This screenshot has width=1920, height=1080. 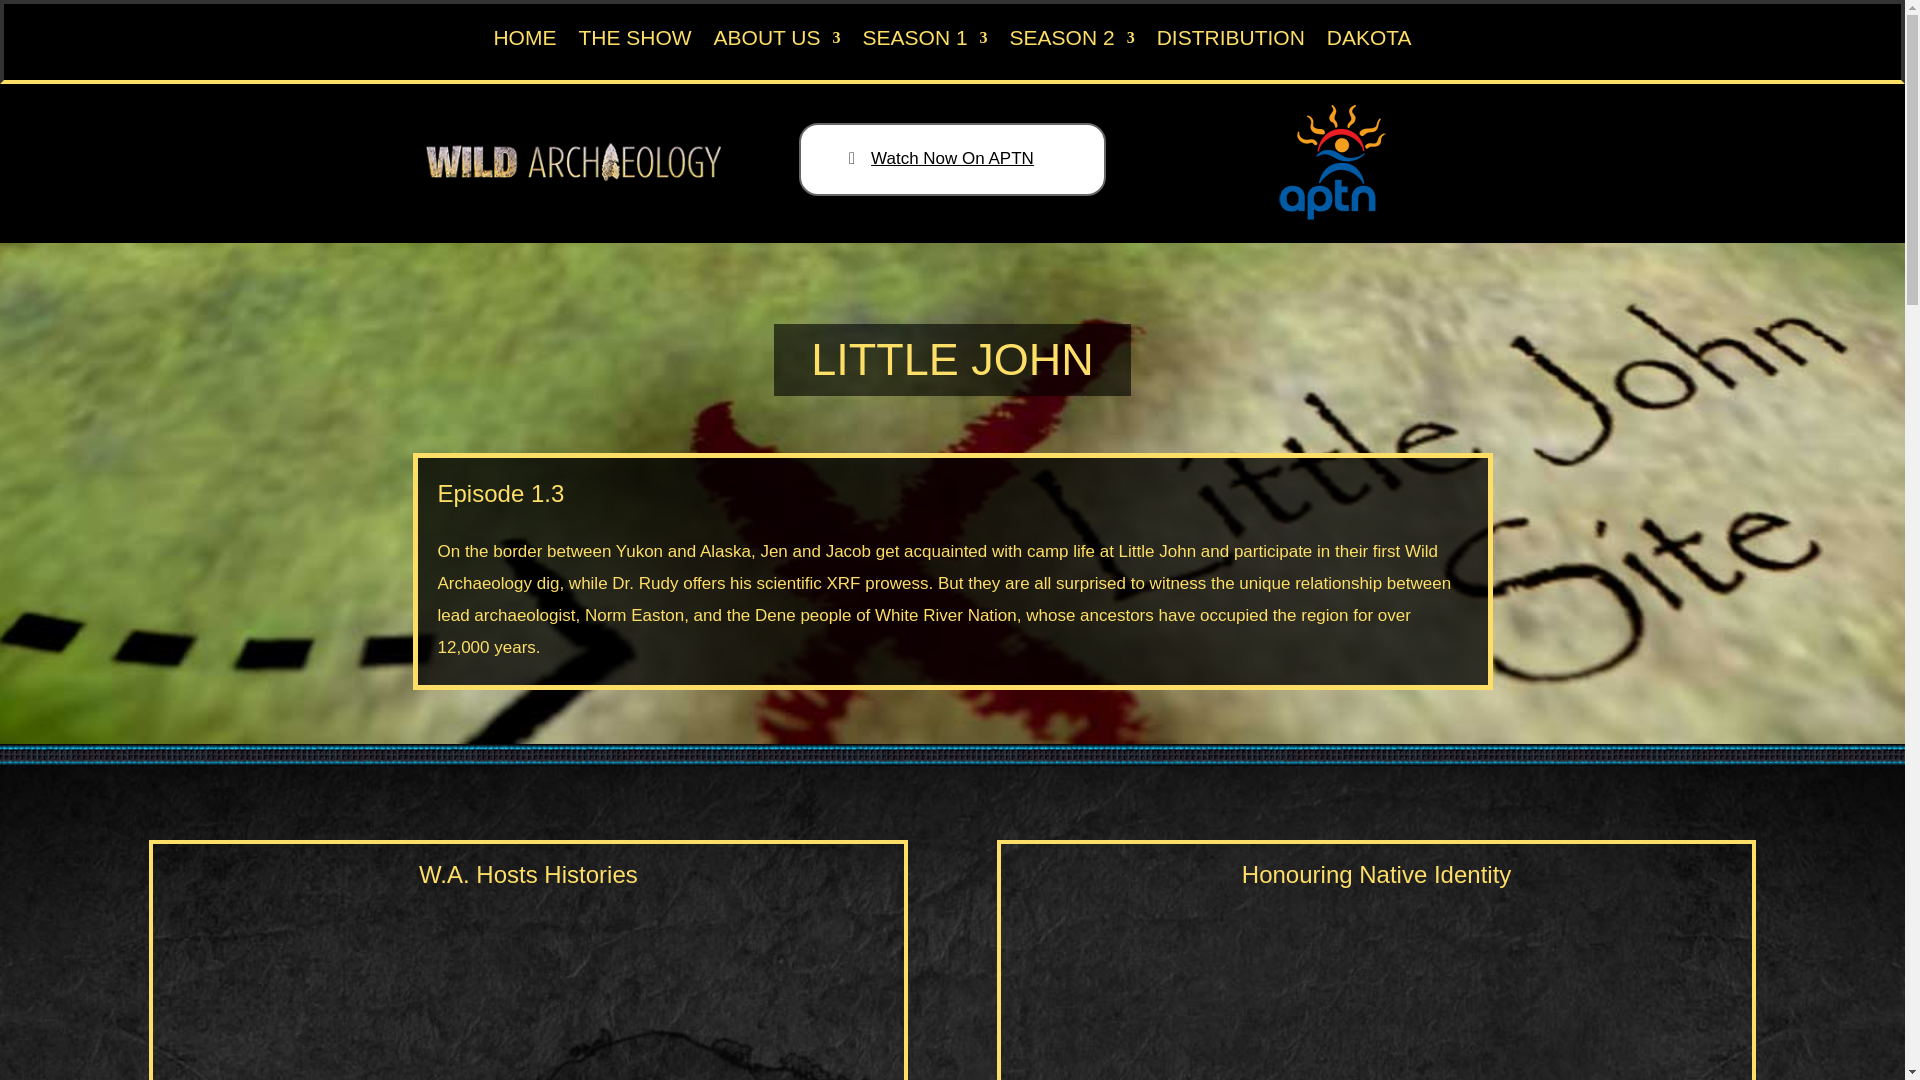 What do you see at coordinates (524, 42) in the screenshot?
I see `HOME` at bounding box center [524, 42].